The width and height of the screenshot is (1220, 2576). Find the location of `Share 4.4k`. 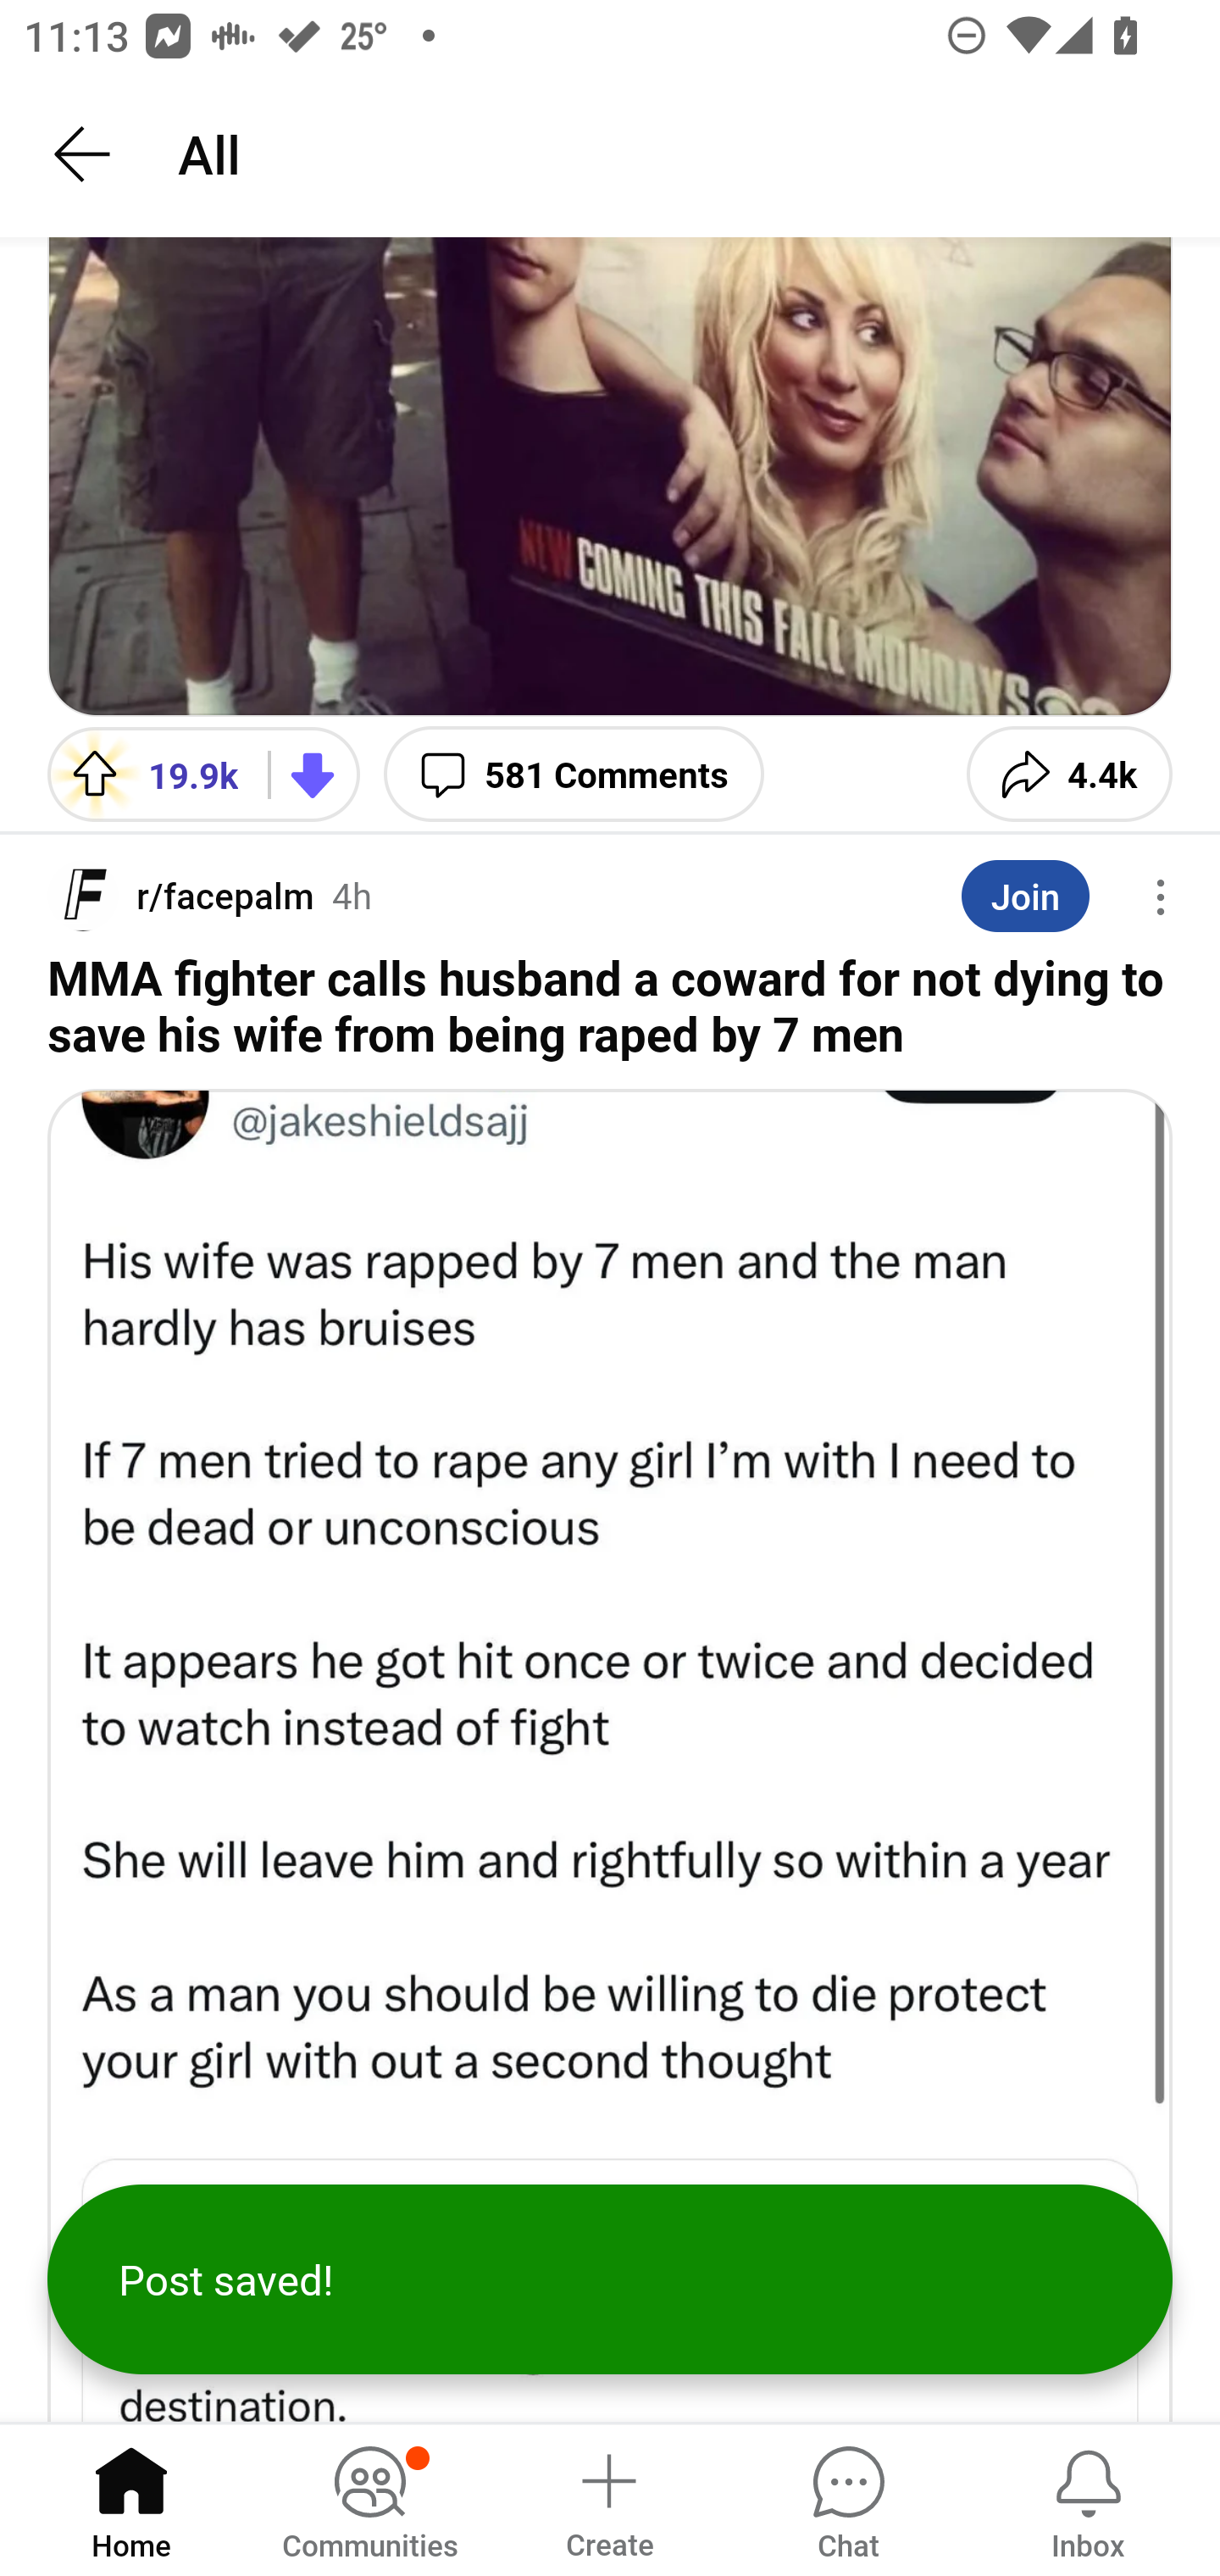

Share 4.4k is located at coordinates (1069, 774).